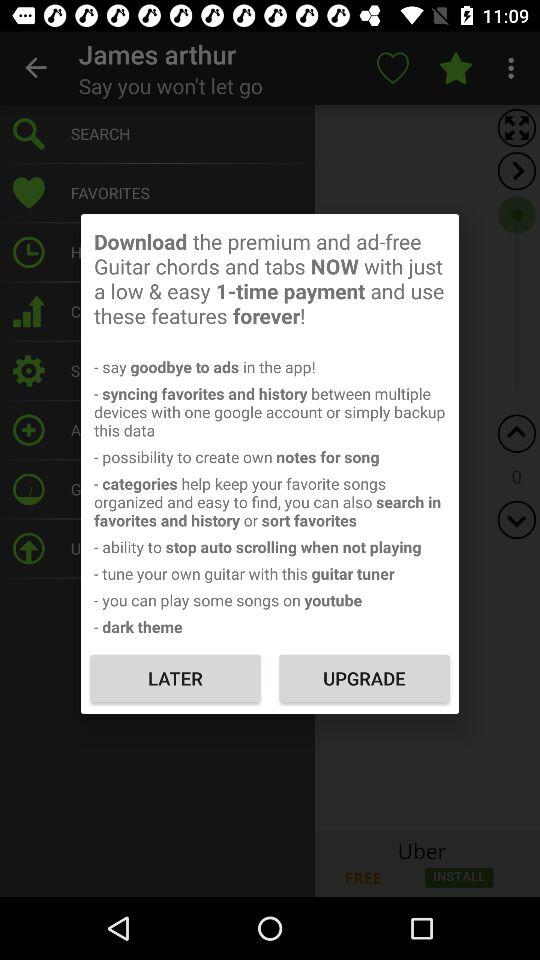 Image resolution: width=540 pixels, height=960 pixels. What do you see at coordinates (364, 678) in the screenshot?
I see `press icon below you can play item` at bounding box center [364, 678].